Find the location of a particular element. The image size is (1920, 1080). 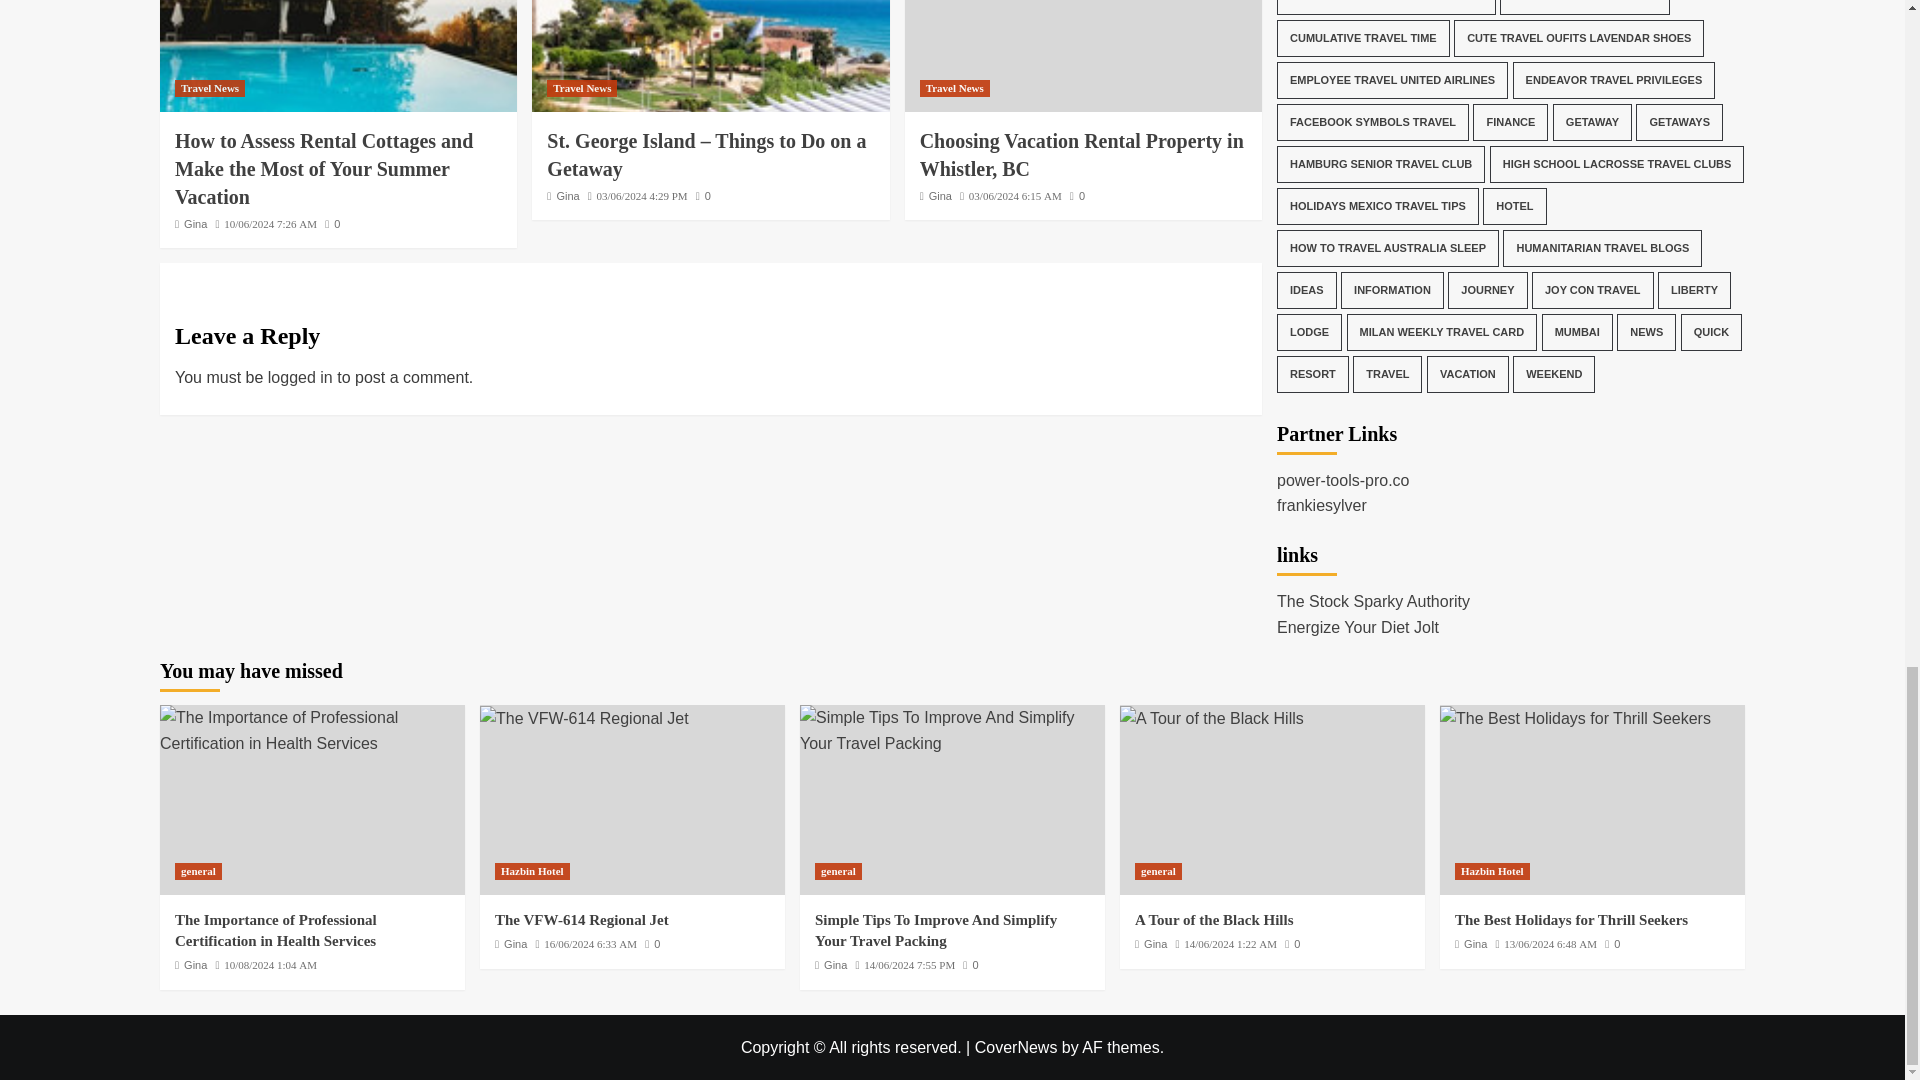

The VFW-614 Regional Jet is located at coordinates (584, 719).